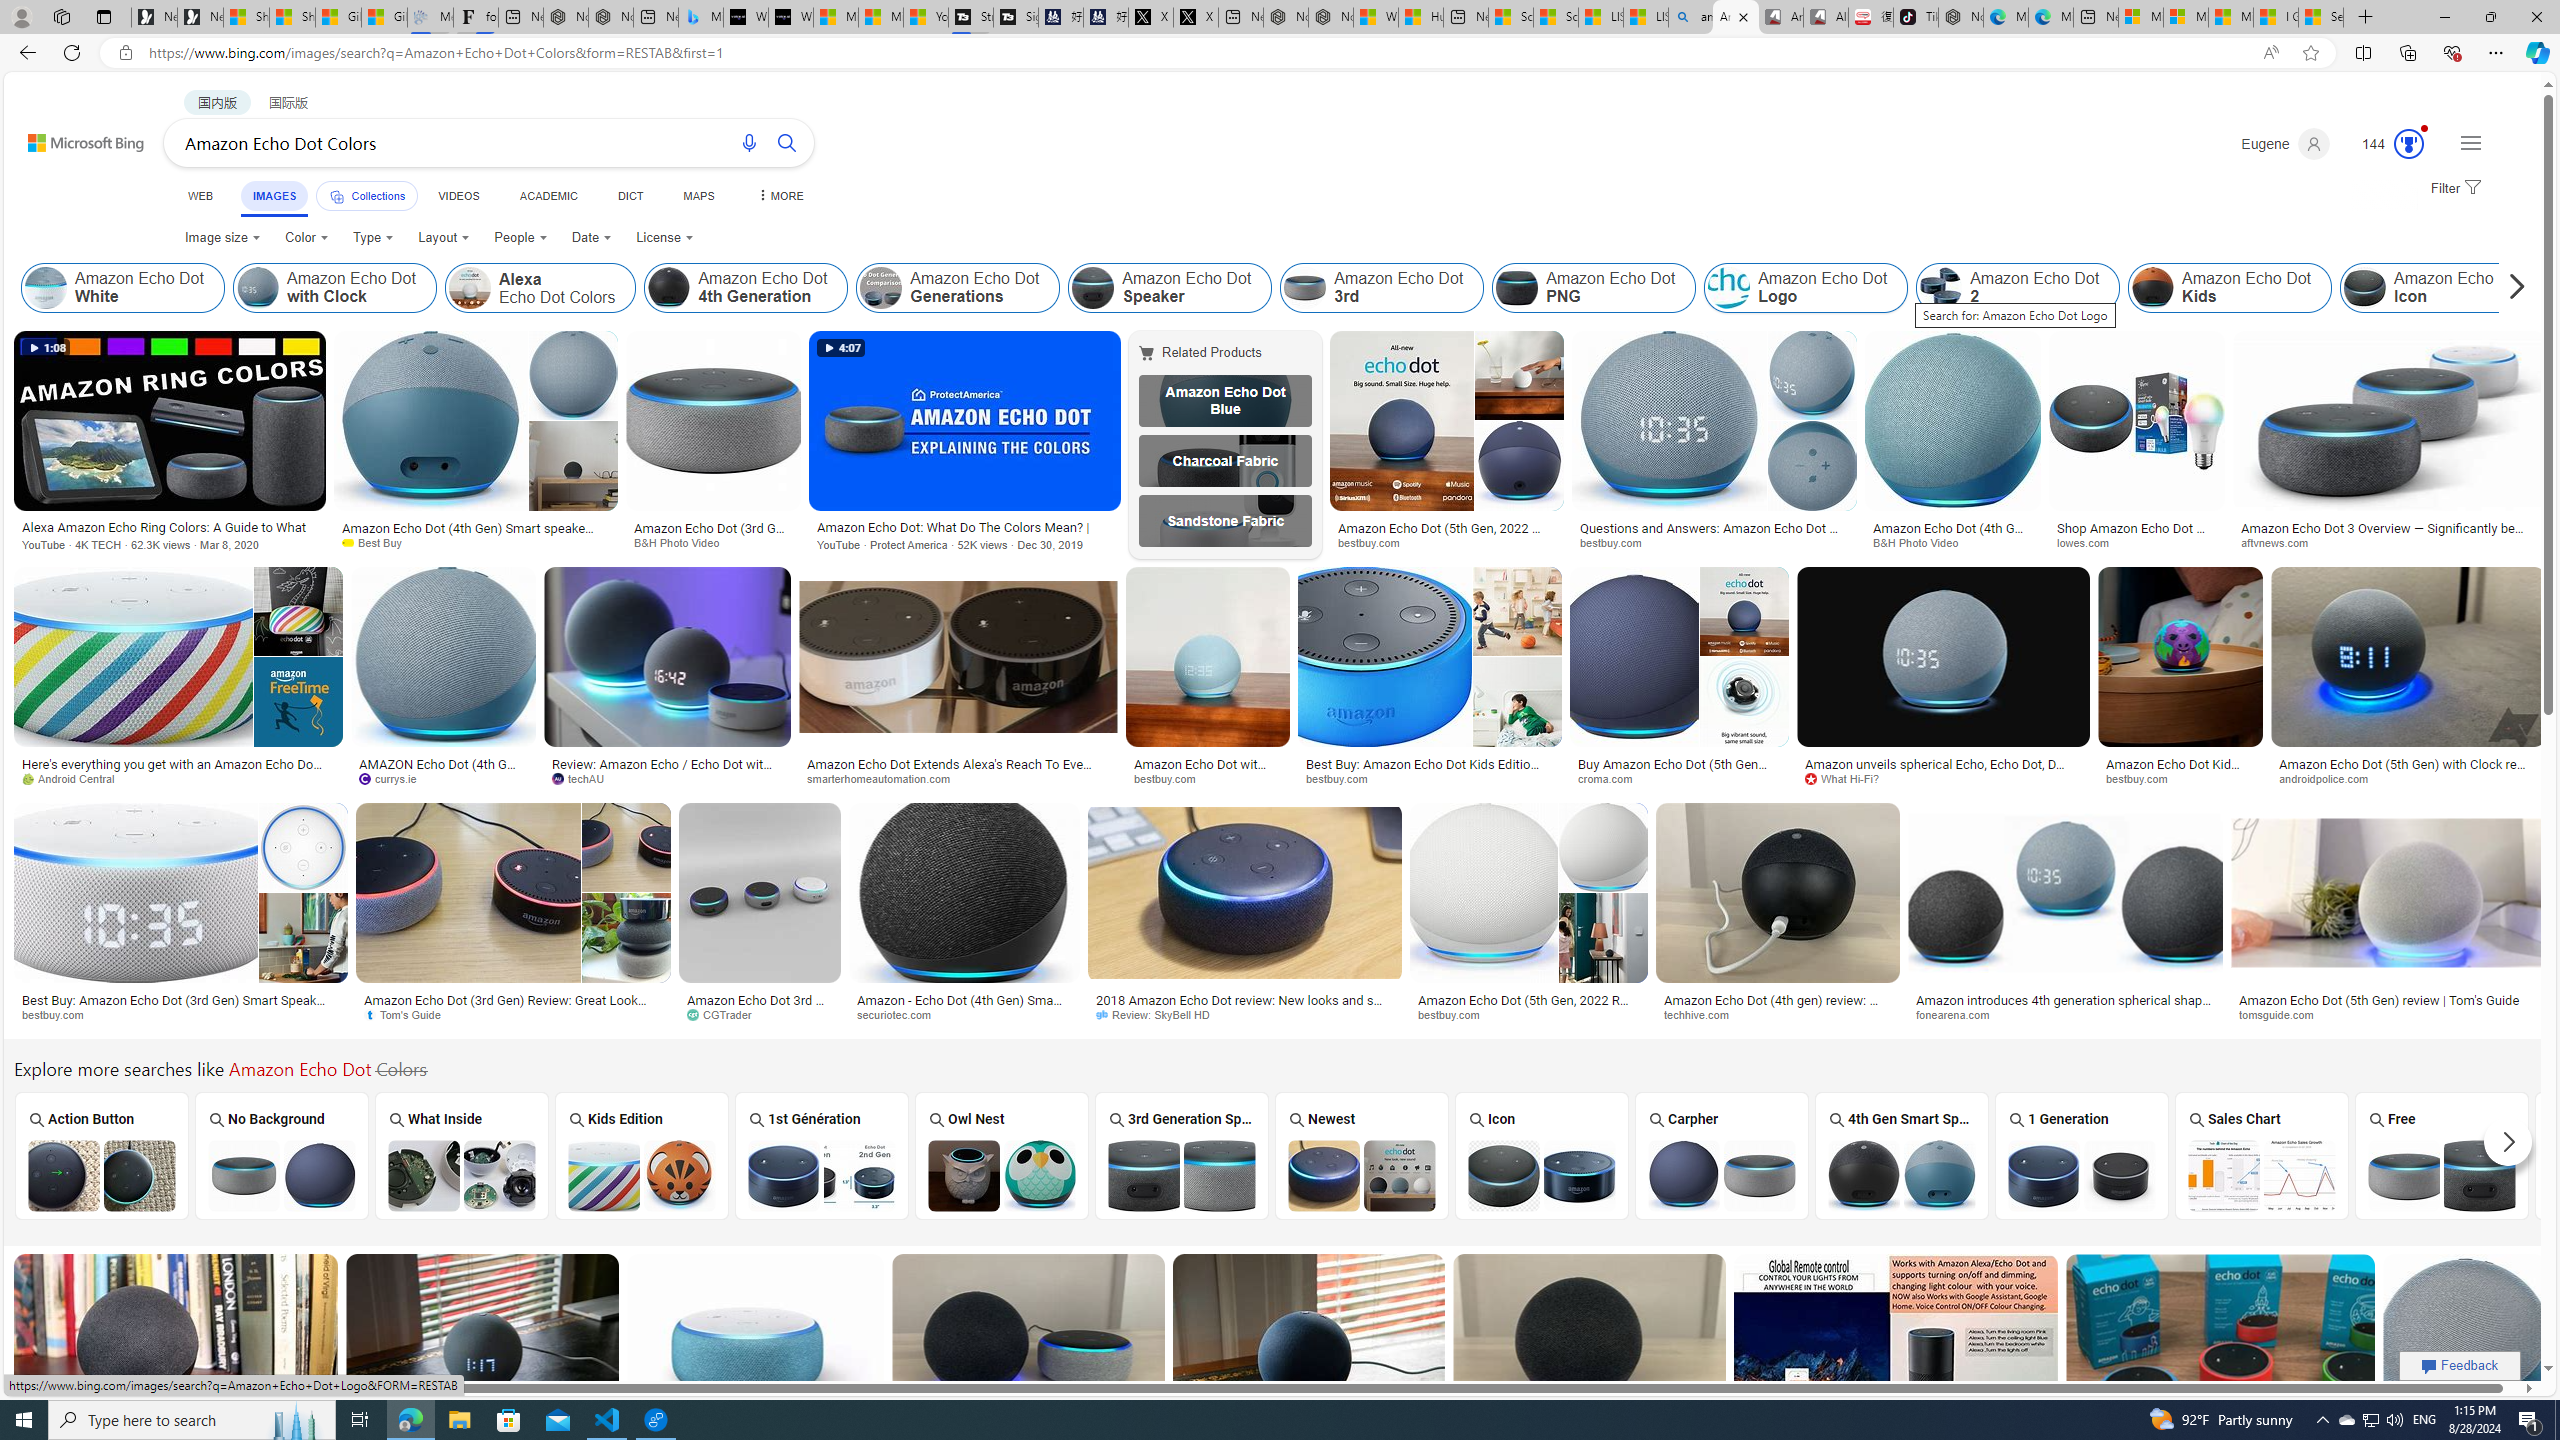 Image resolution: width=2560 pixels, height=1440 pixels. I want to click on techAU, so click(586, 778).